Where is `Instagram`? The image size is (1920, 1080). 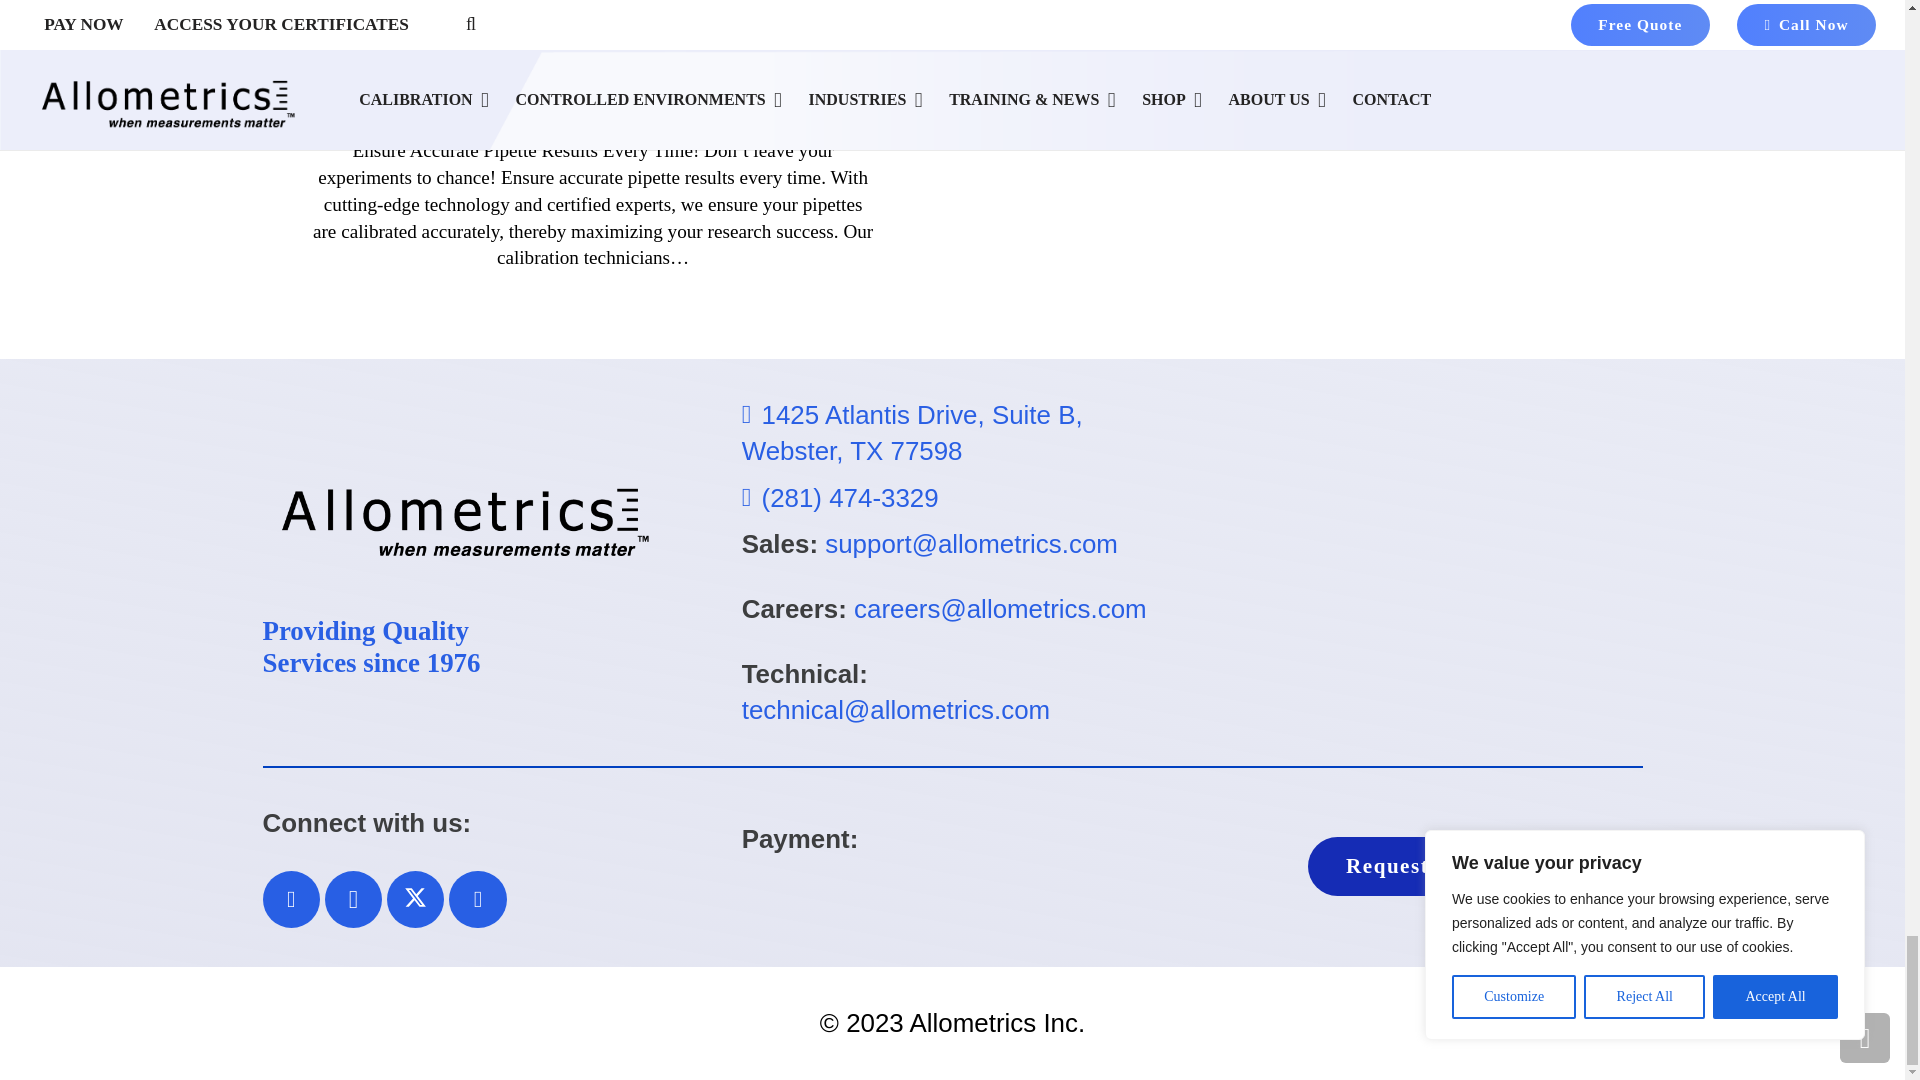 Instagram is located at coordinates (353, 899).